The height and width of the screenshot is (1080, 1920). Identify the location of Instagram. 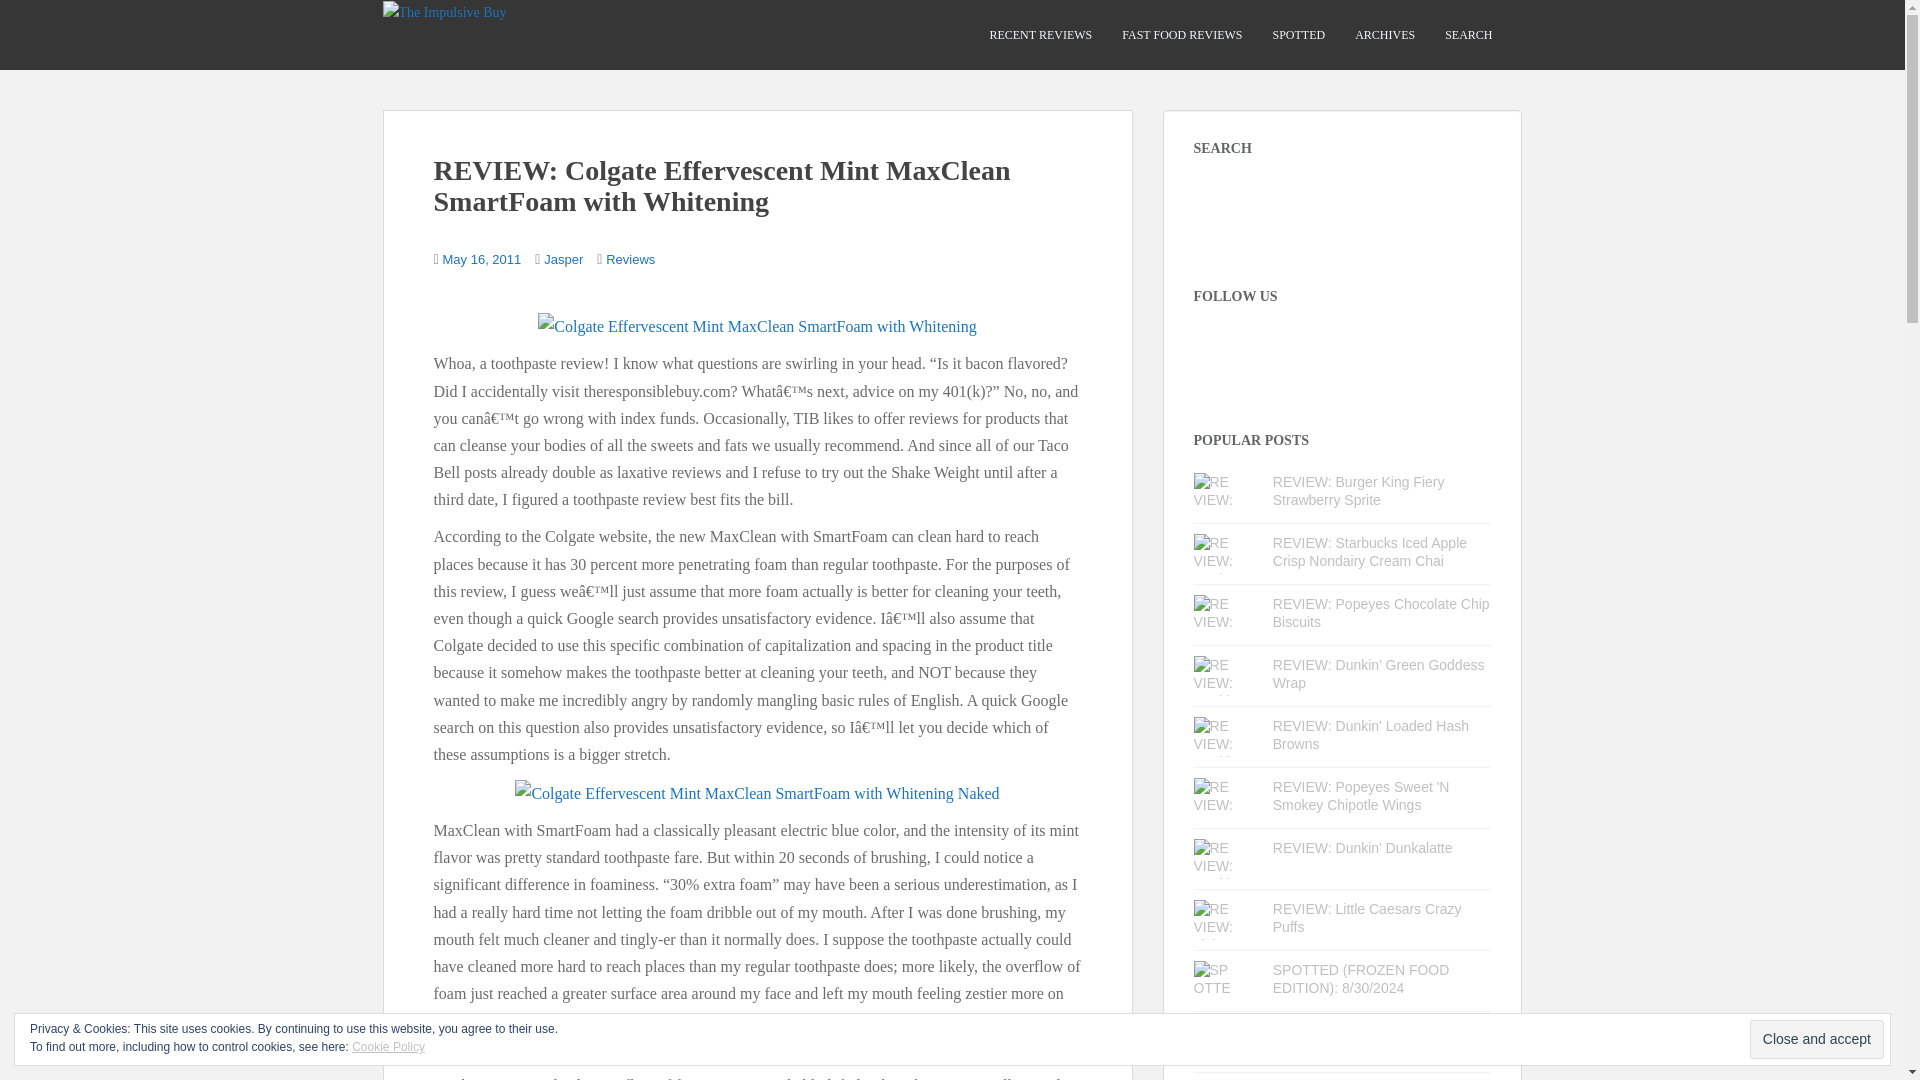
(1210, 346).